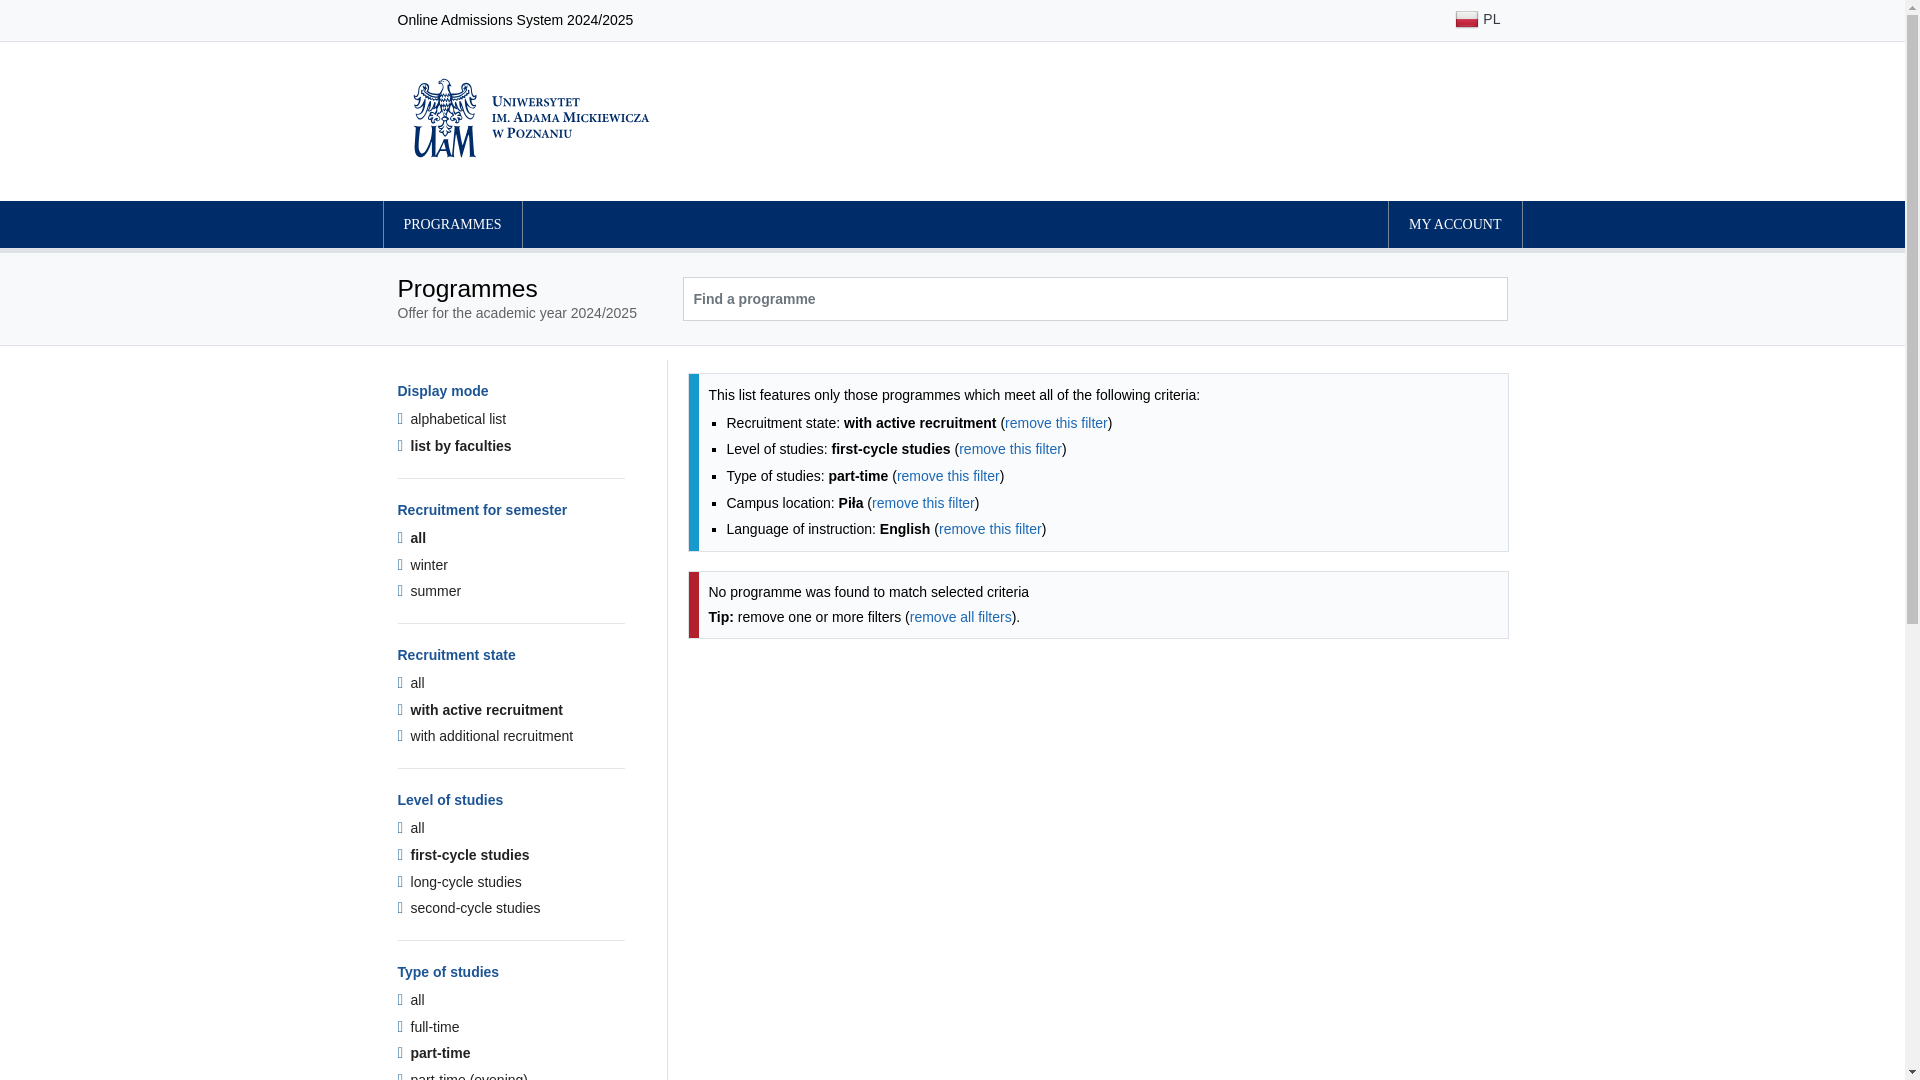 The image size is (1920, 1080). Describe the element at coordinates (454, 446) in the screenshot. I see `list by faculties` at that location.